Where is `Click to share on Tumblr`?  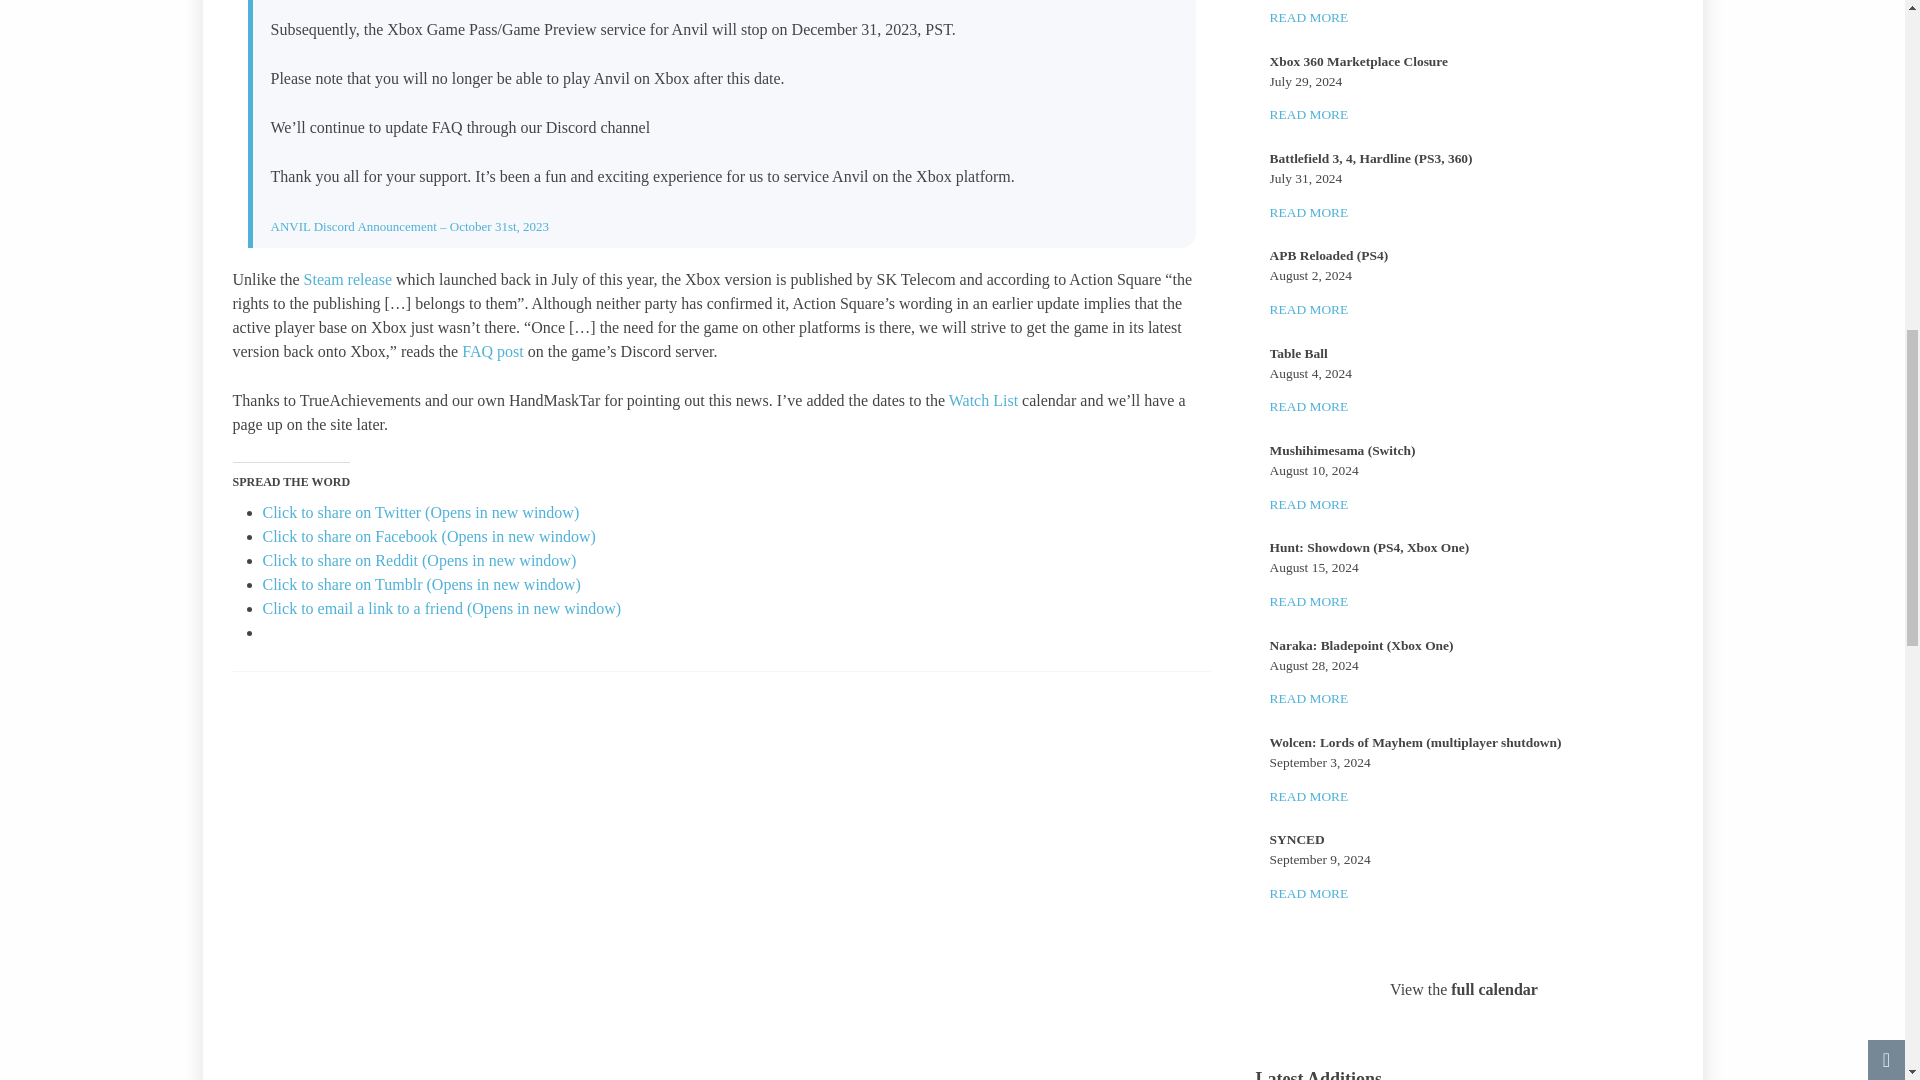 Click to share on Tumblr is located at coordinates (420, 584).